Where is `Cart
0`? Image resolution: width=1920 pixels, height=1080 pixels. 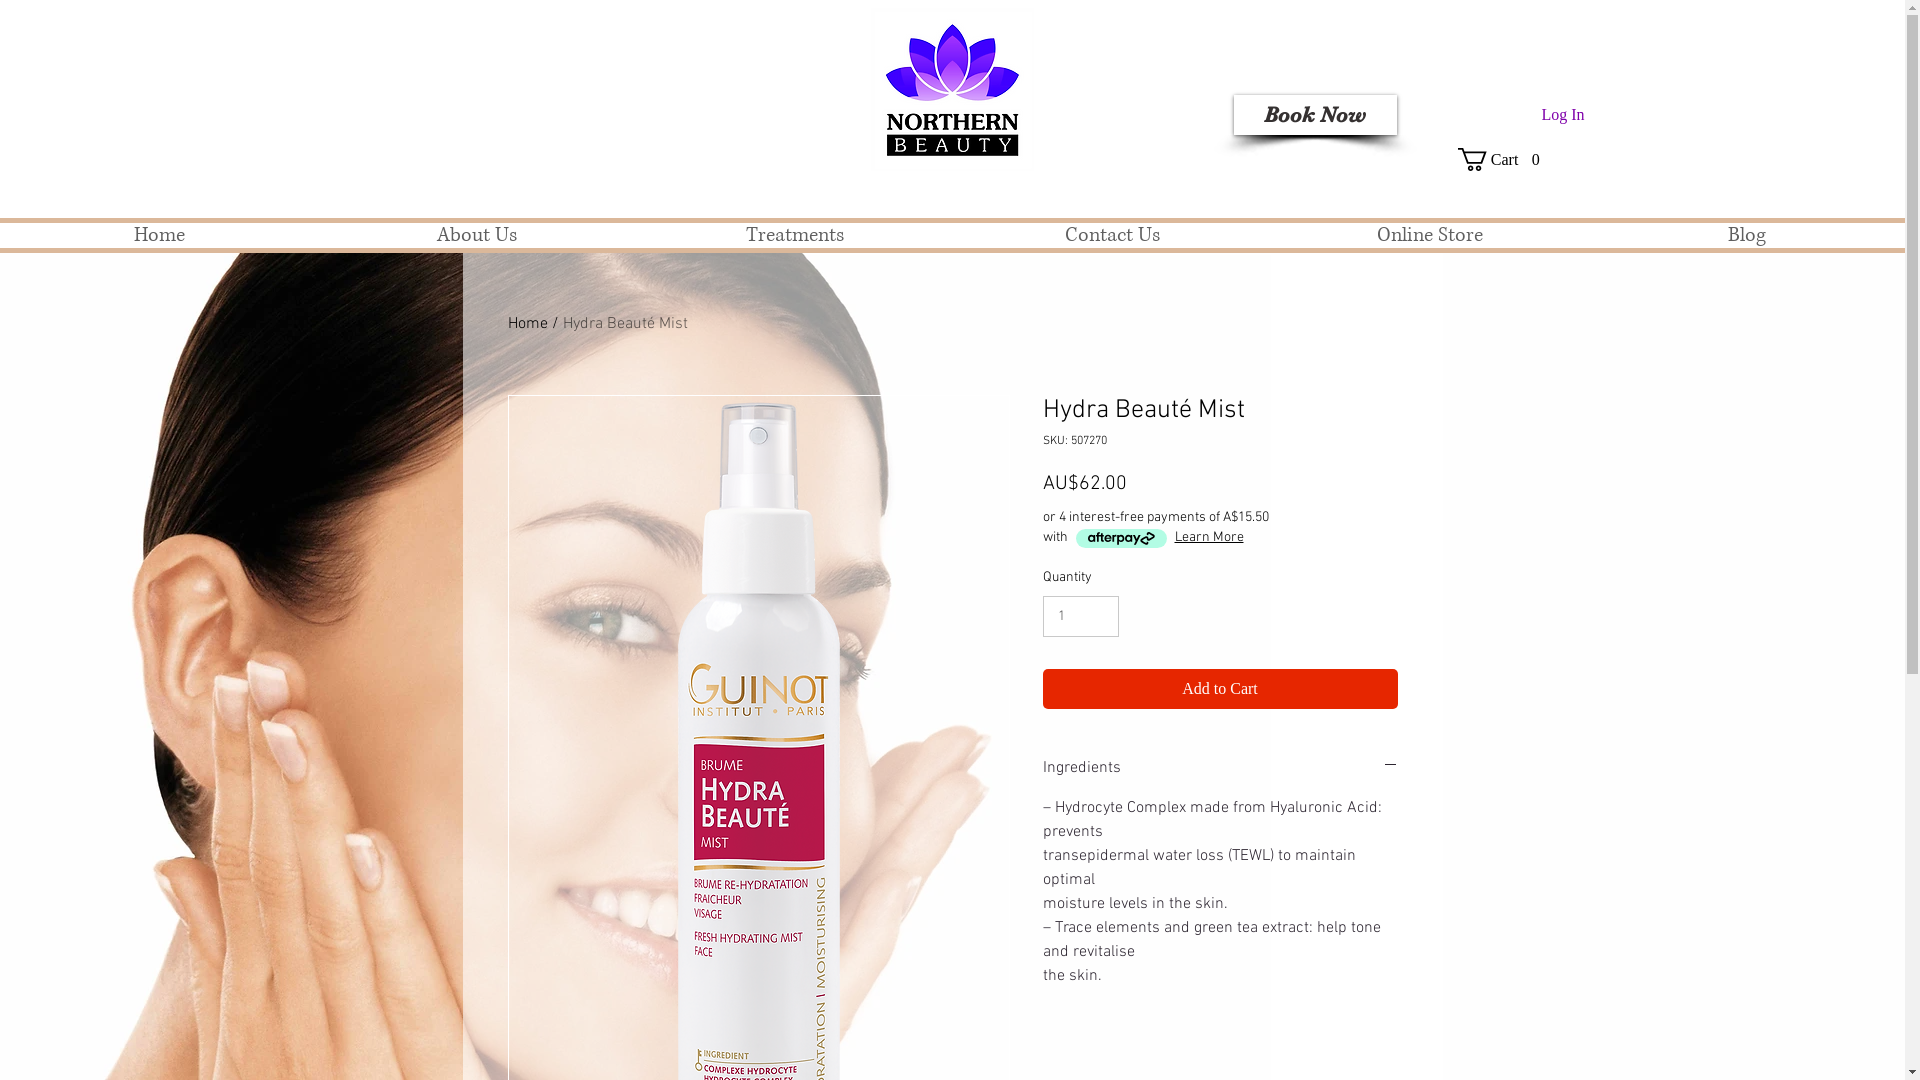 Cart
0 is located at coordinates (1504, 160).